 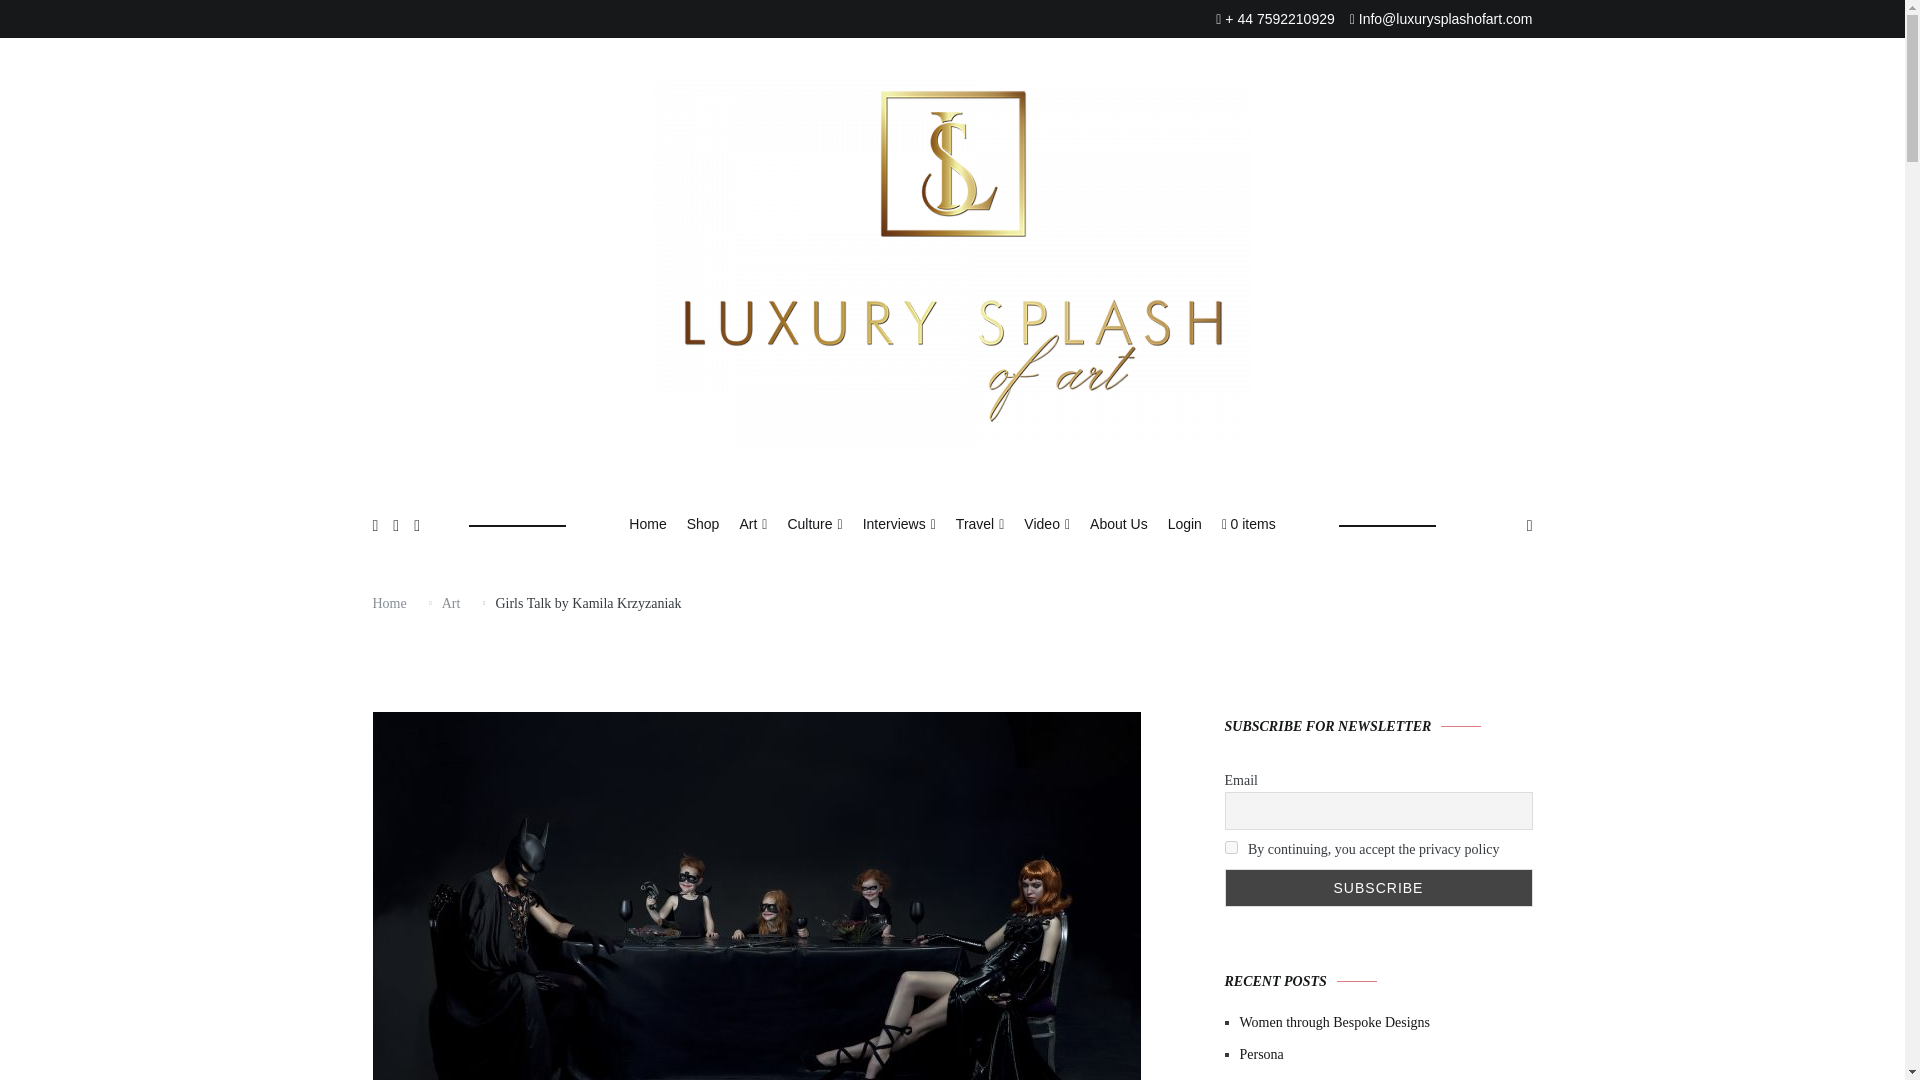 I want to click on Luxury Splash of Art, so click(x=910, y=536).